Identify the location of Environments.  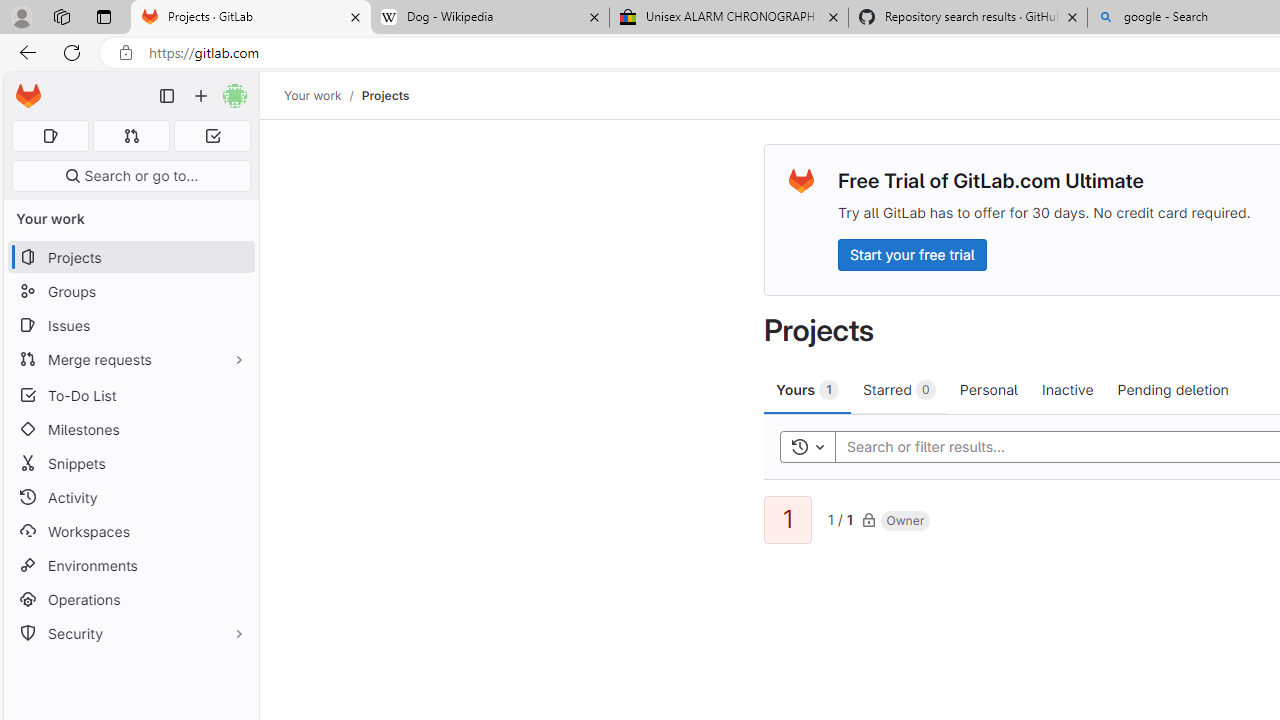
(130, 564).